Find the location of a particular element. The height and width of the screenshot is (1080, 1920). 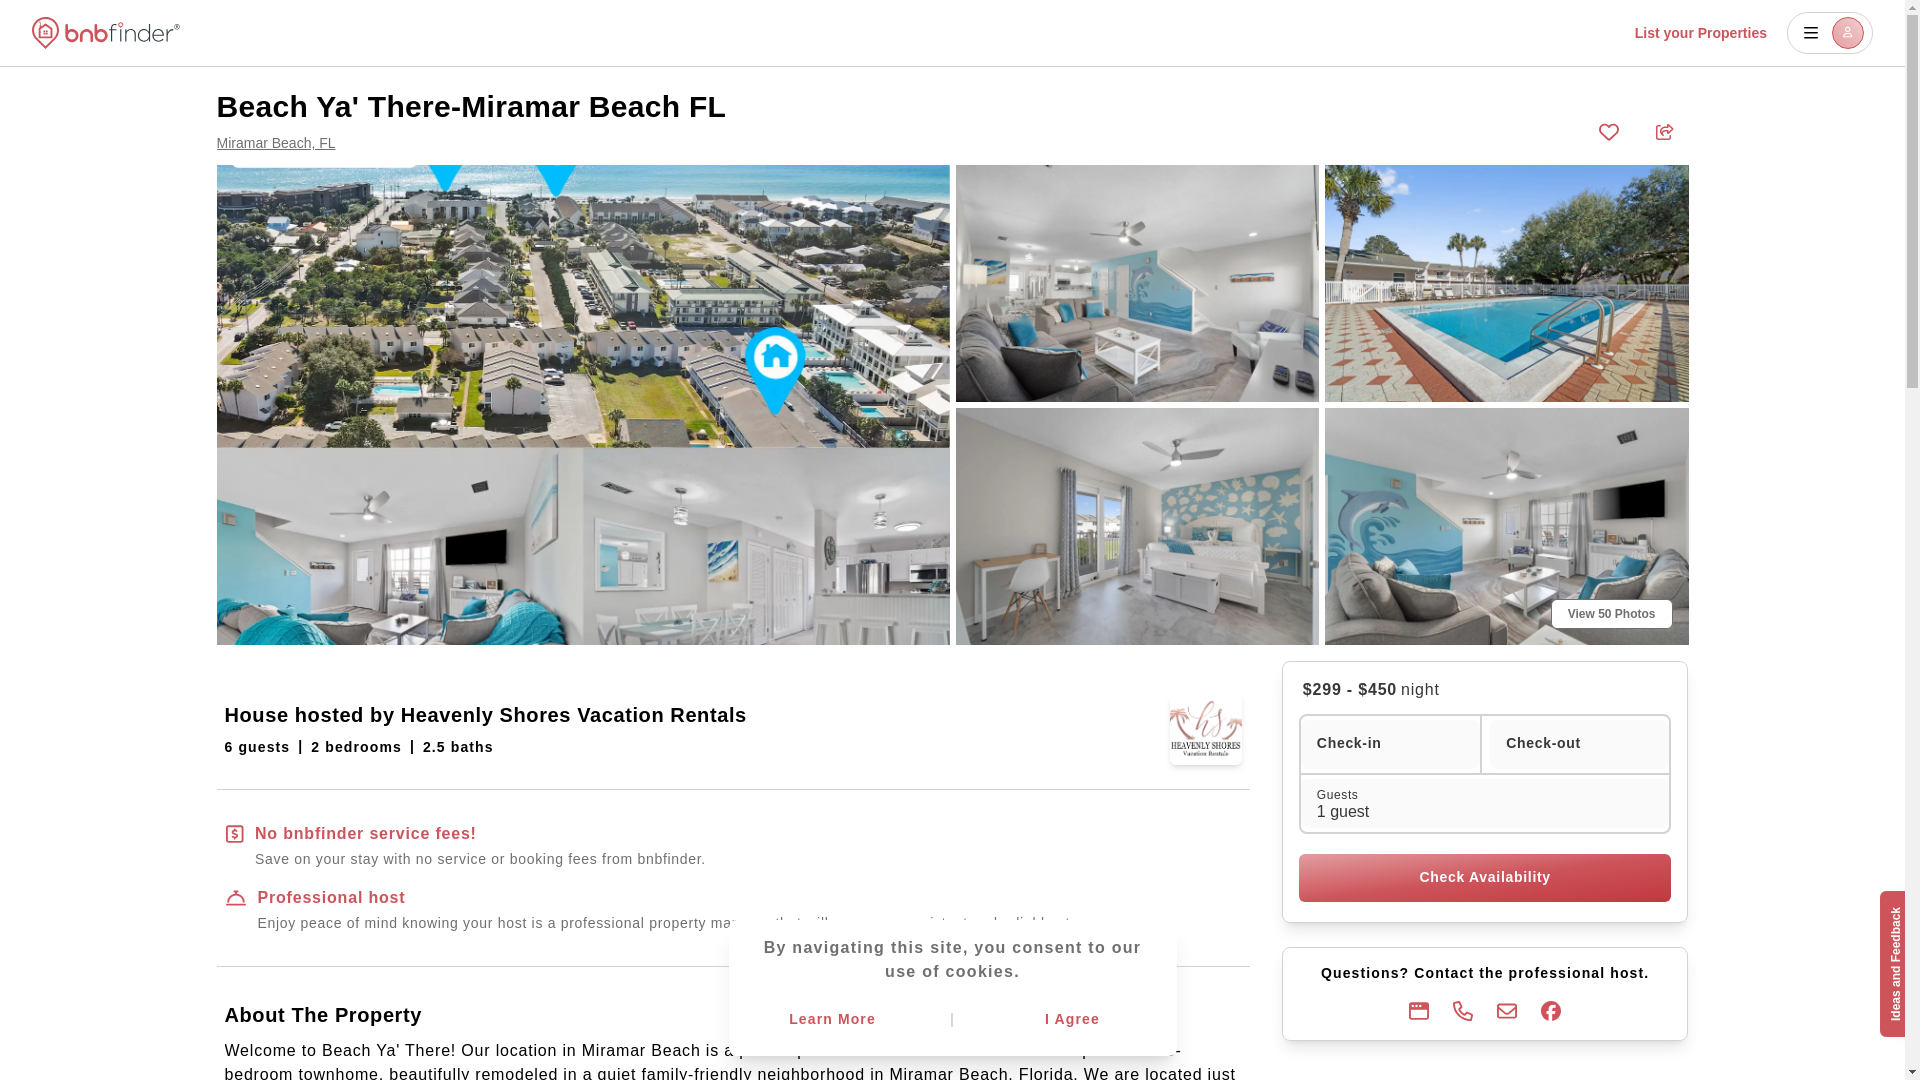

Open user menu is located at coordinates (1830, 32).